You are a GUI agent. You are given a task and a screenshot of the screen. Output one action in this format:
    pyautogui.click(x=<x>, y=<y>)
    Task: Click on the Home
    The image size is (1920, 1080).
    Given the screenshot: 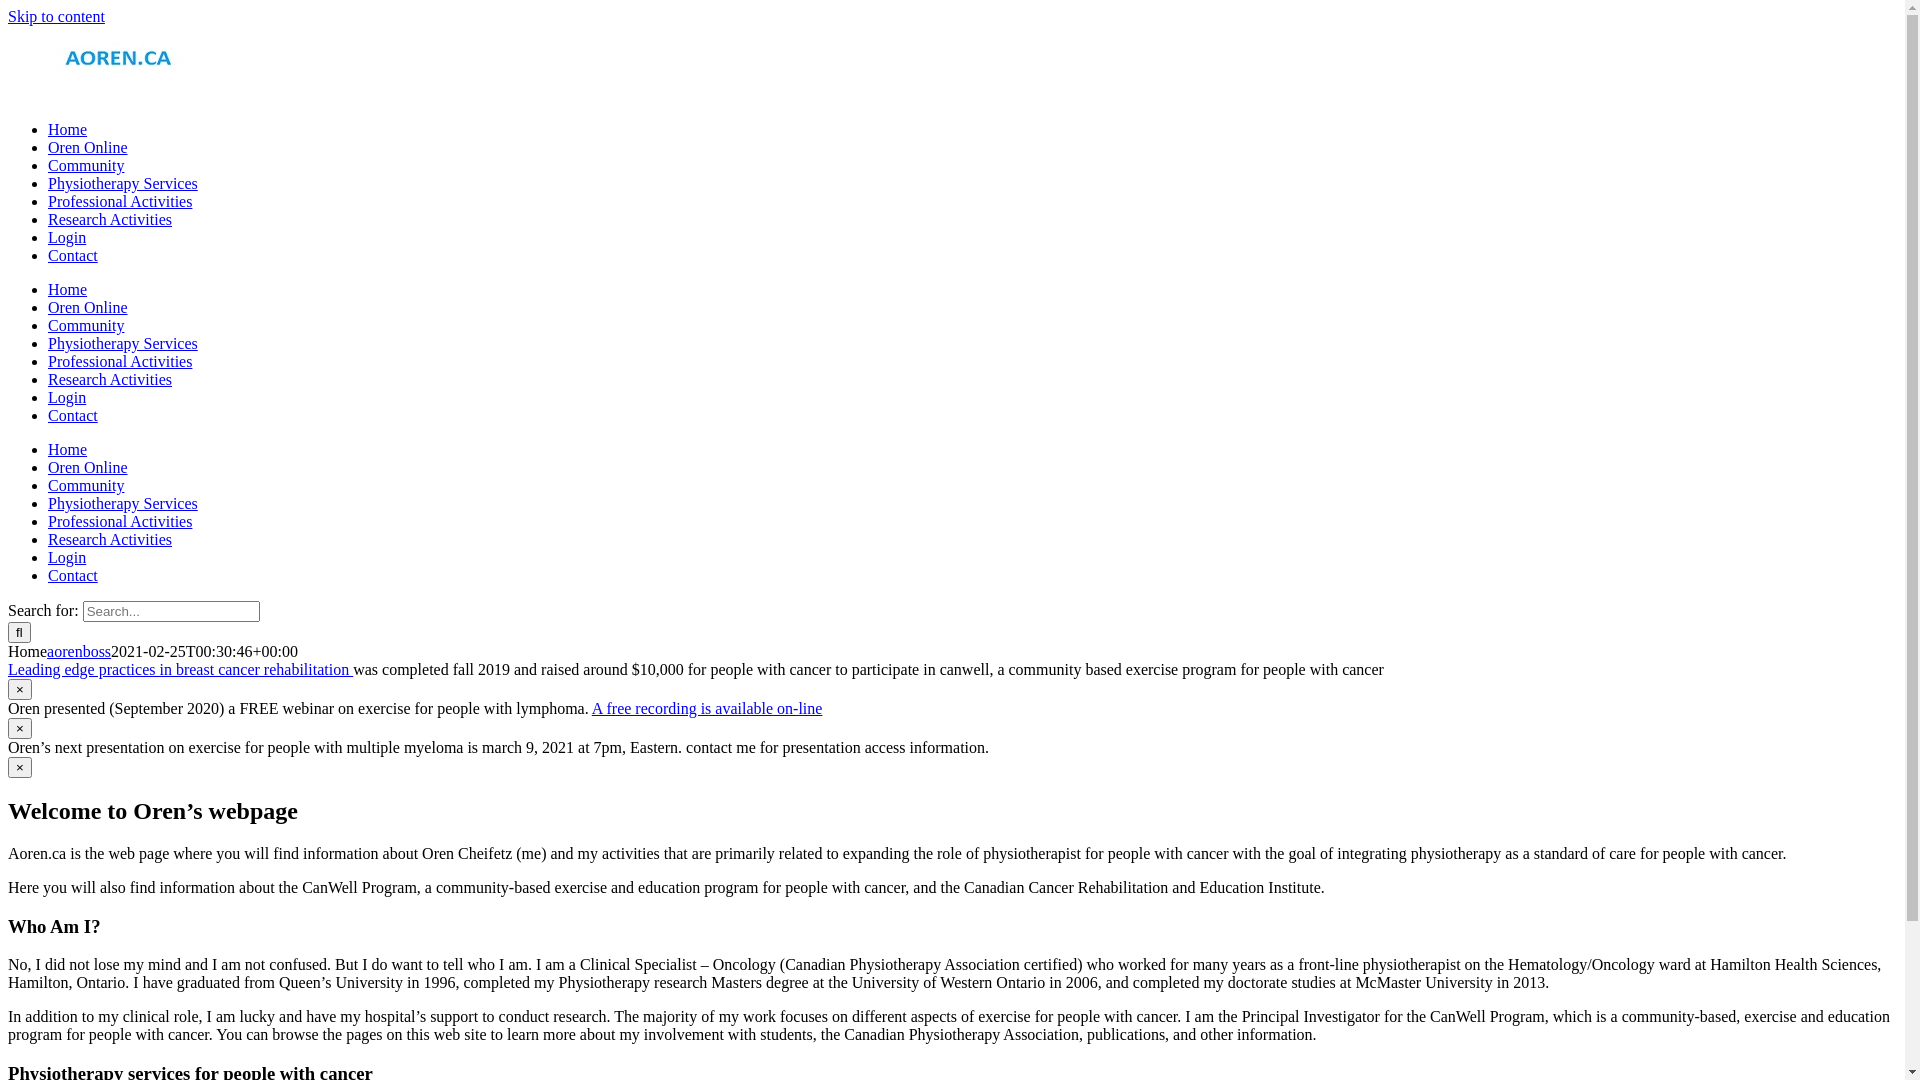 What is the action you would take?
    pyautogui.click(x=68, y=450)
    